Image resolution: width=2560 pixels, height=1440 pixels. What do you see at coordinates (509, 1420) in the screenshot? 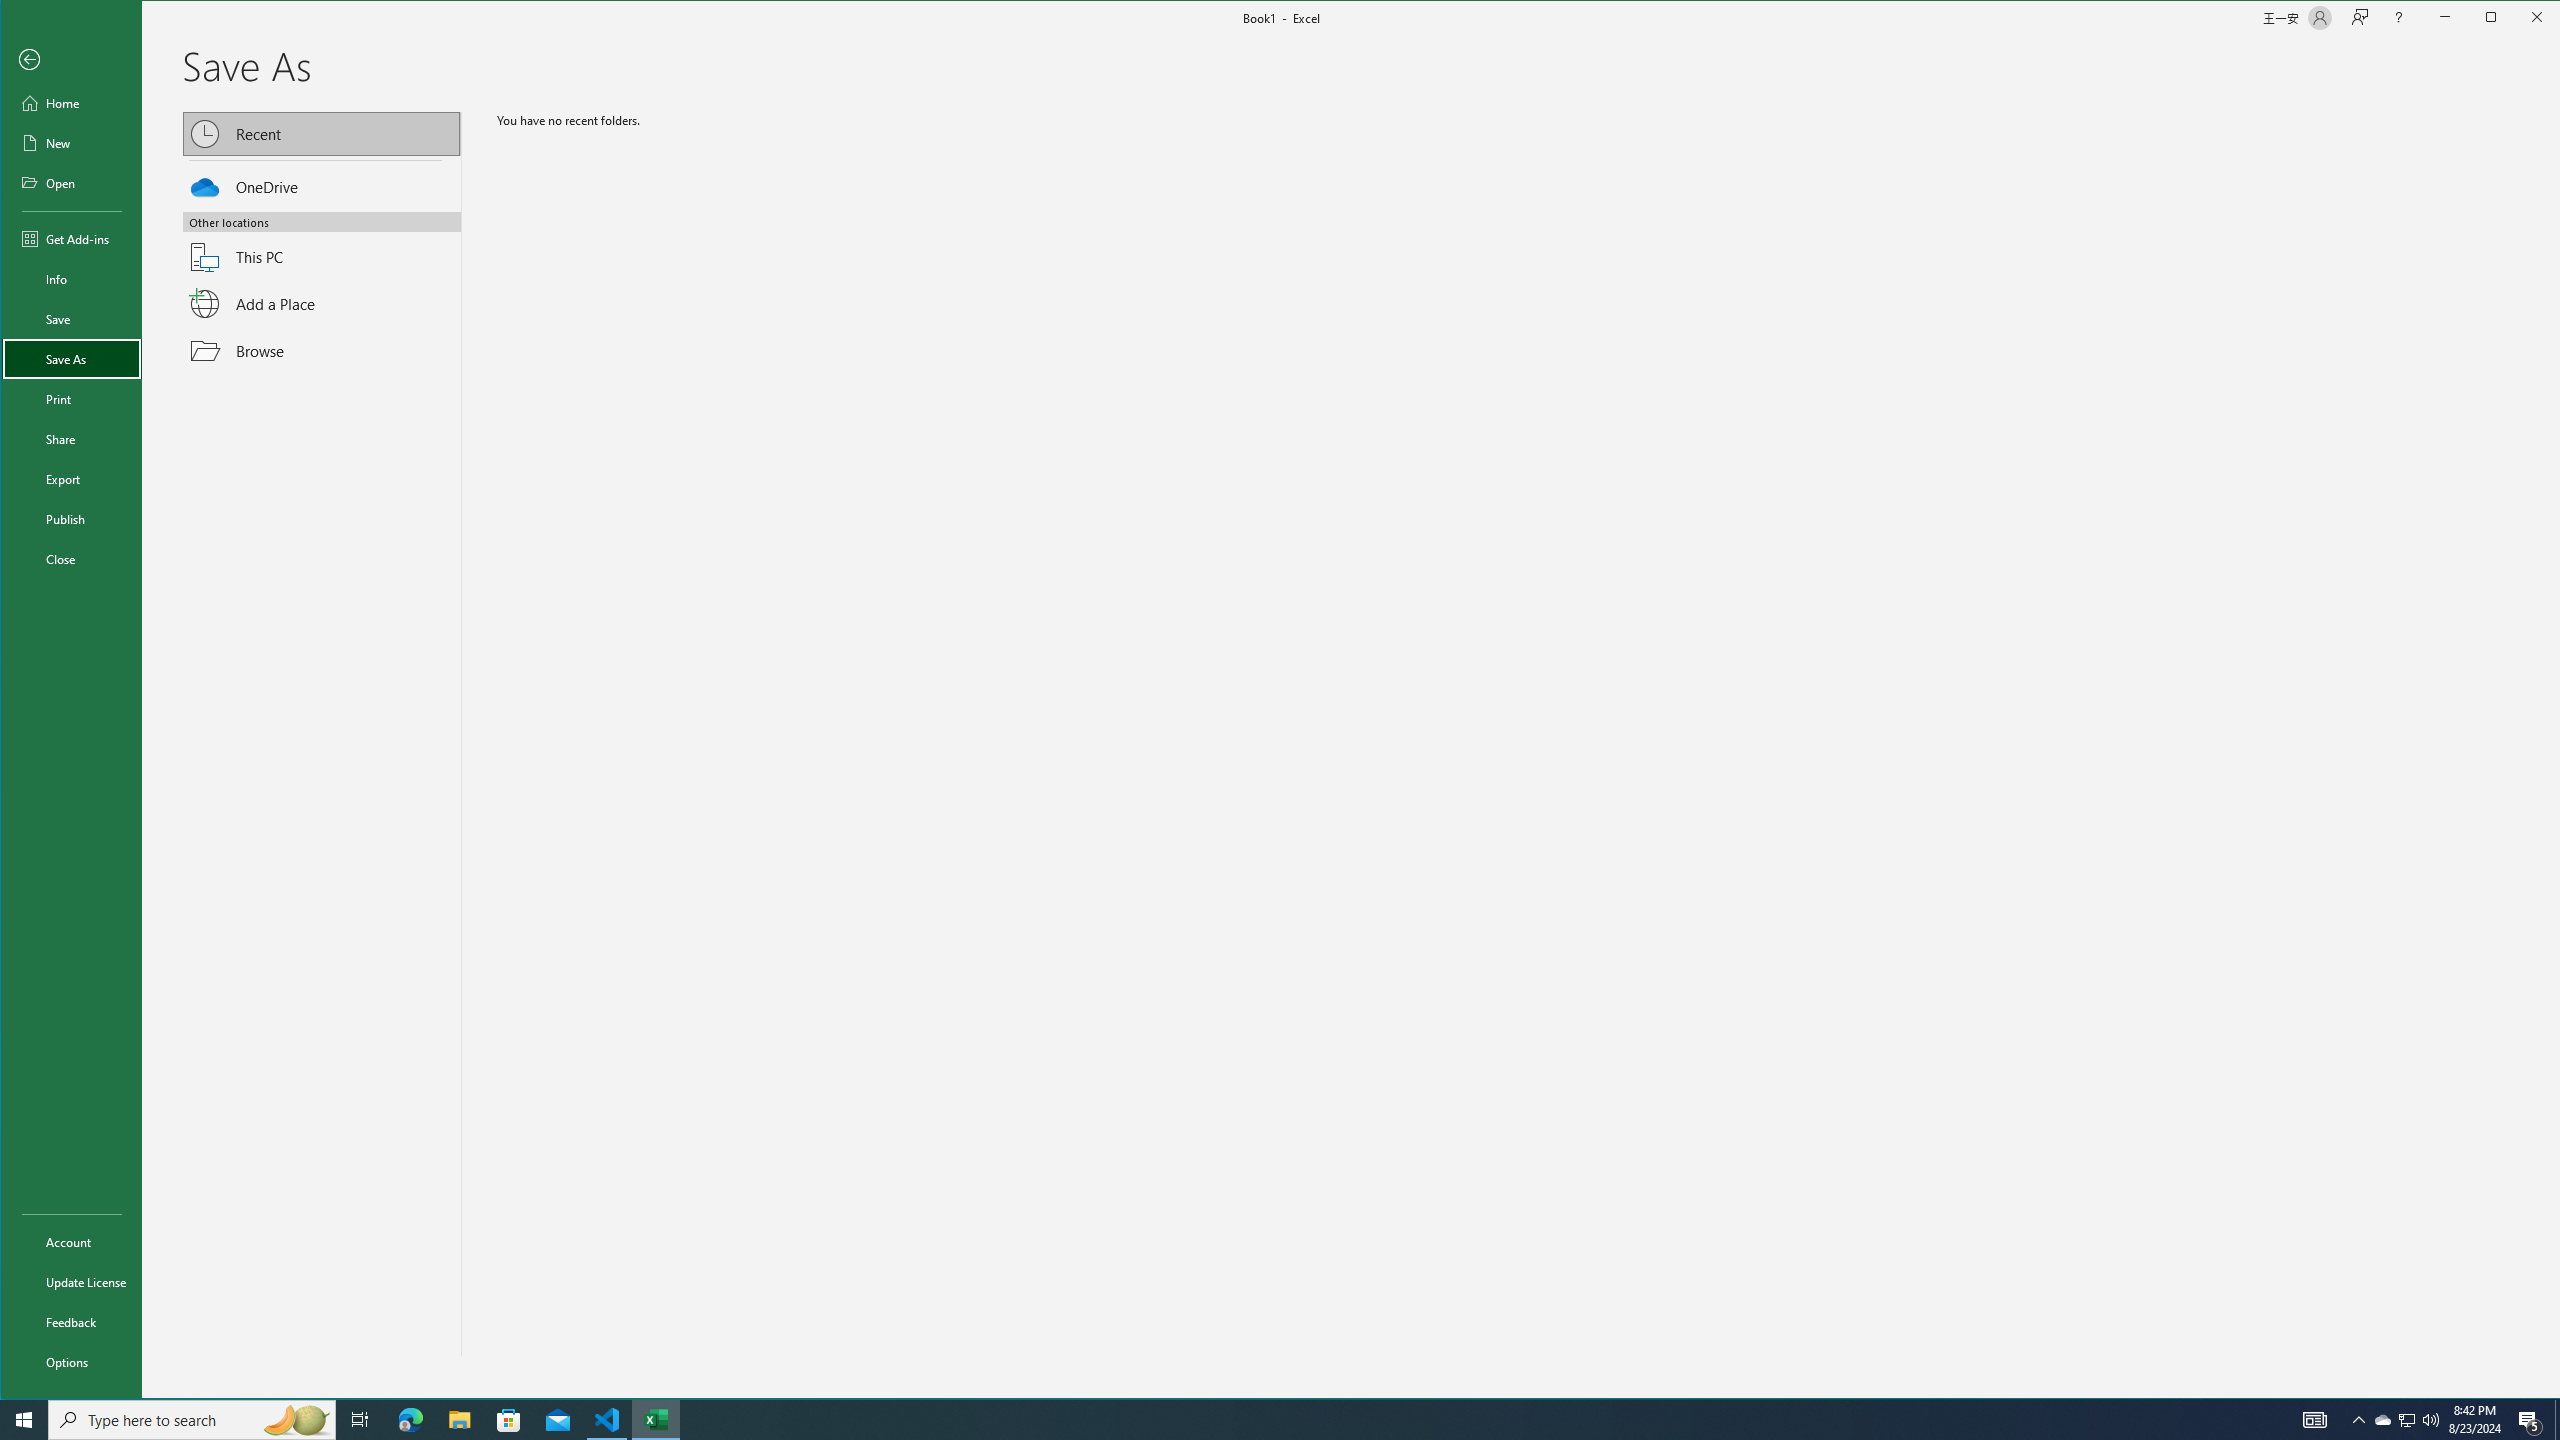
I see `Microsoft Store` at bounding box center [509, 1420].